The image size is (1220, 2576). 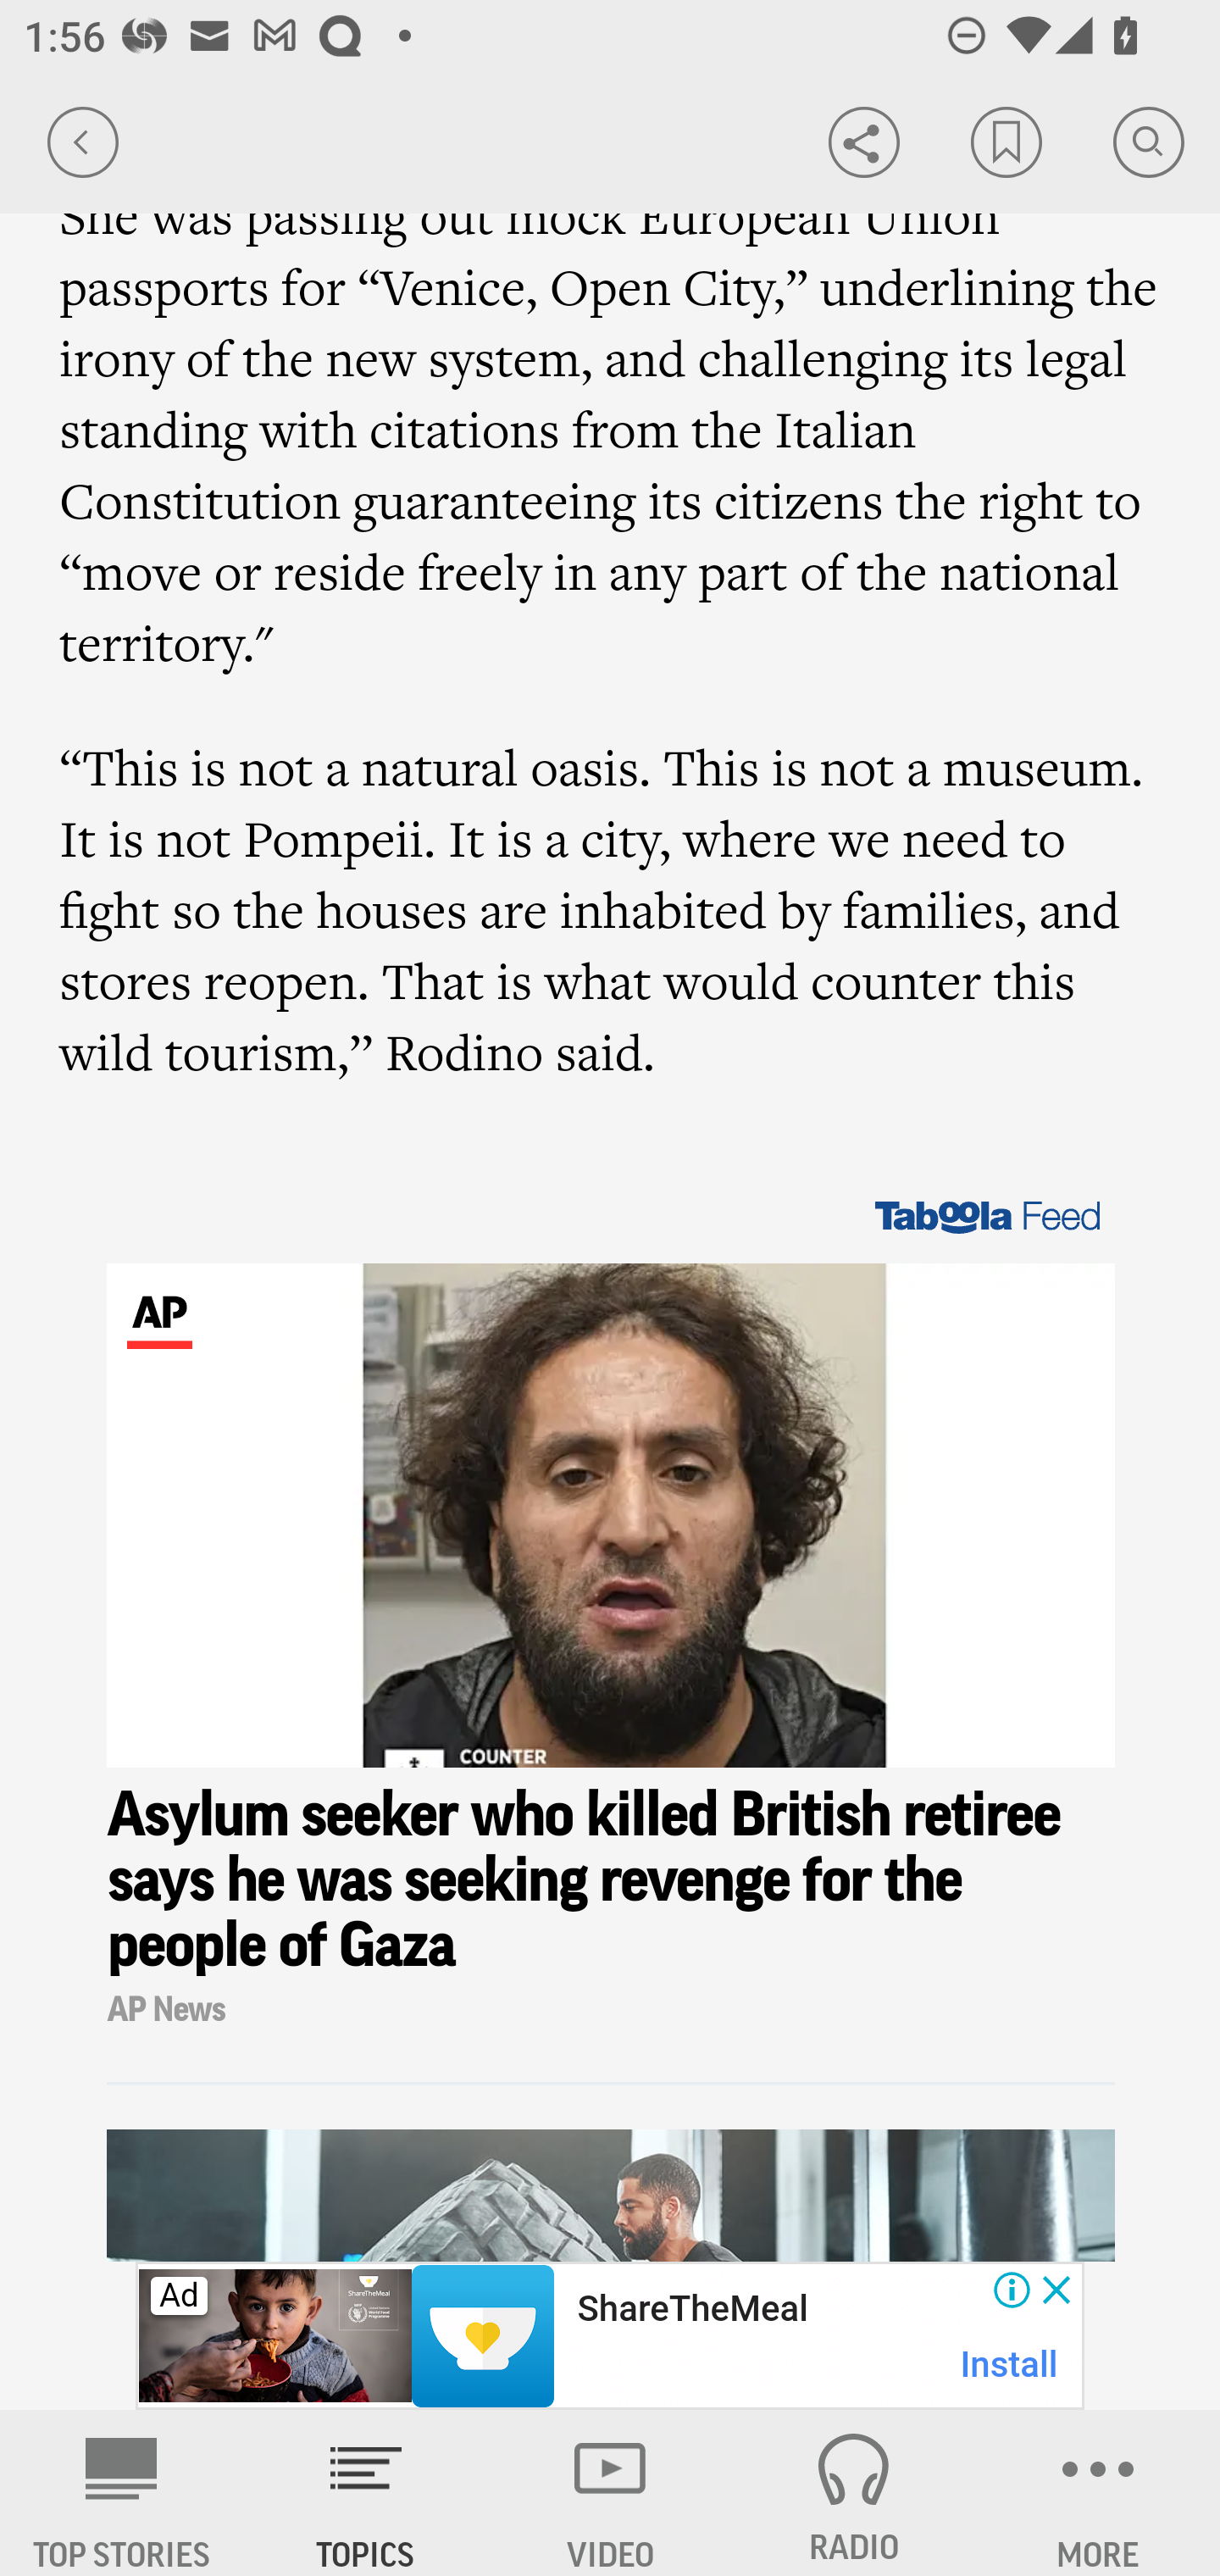 What do you see at coordinates (854, 2493) in the screenshot?
I see `RADIO` at bounding box center [854, 2493].